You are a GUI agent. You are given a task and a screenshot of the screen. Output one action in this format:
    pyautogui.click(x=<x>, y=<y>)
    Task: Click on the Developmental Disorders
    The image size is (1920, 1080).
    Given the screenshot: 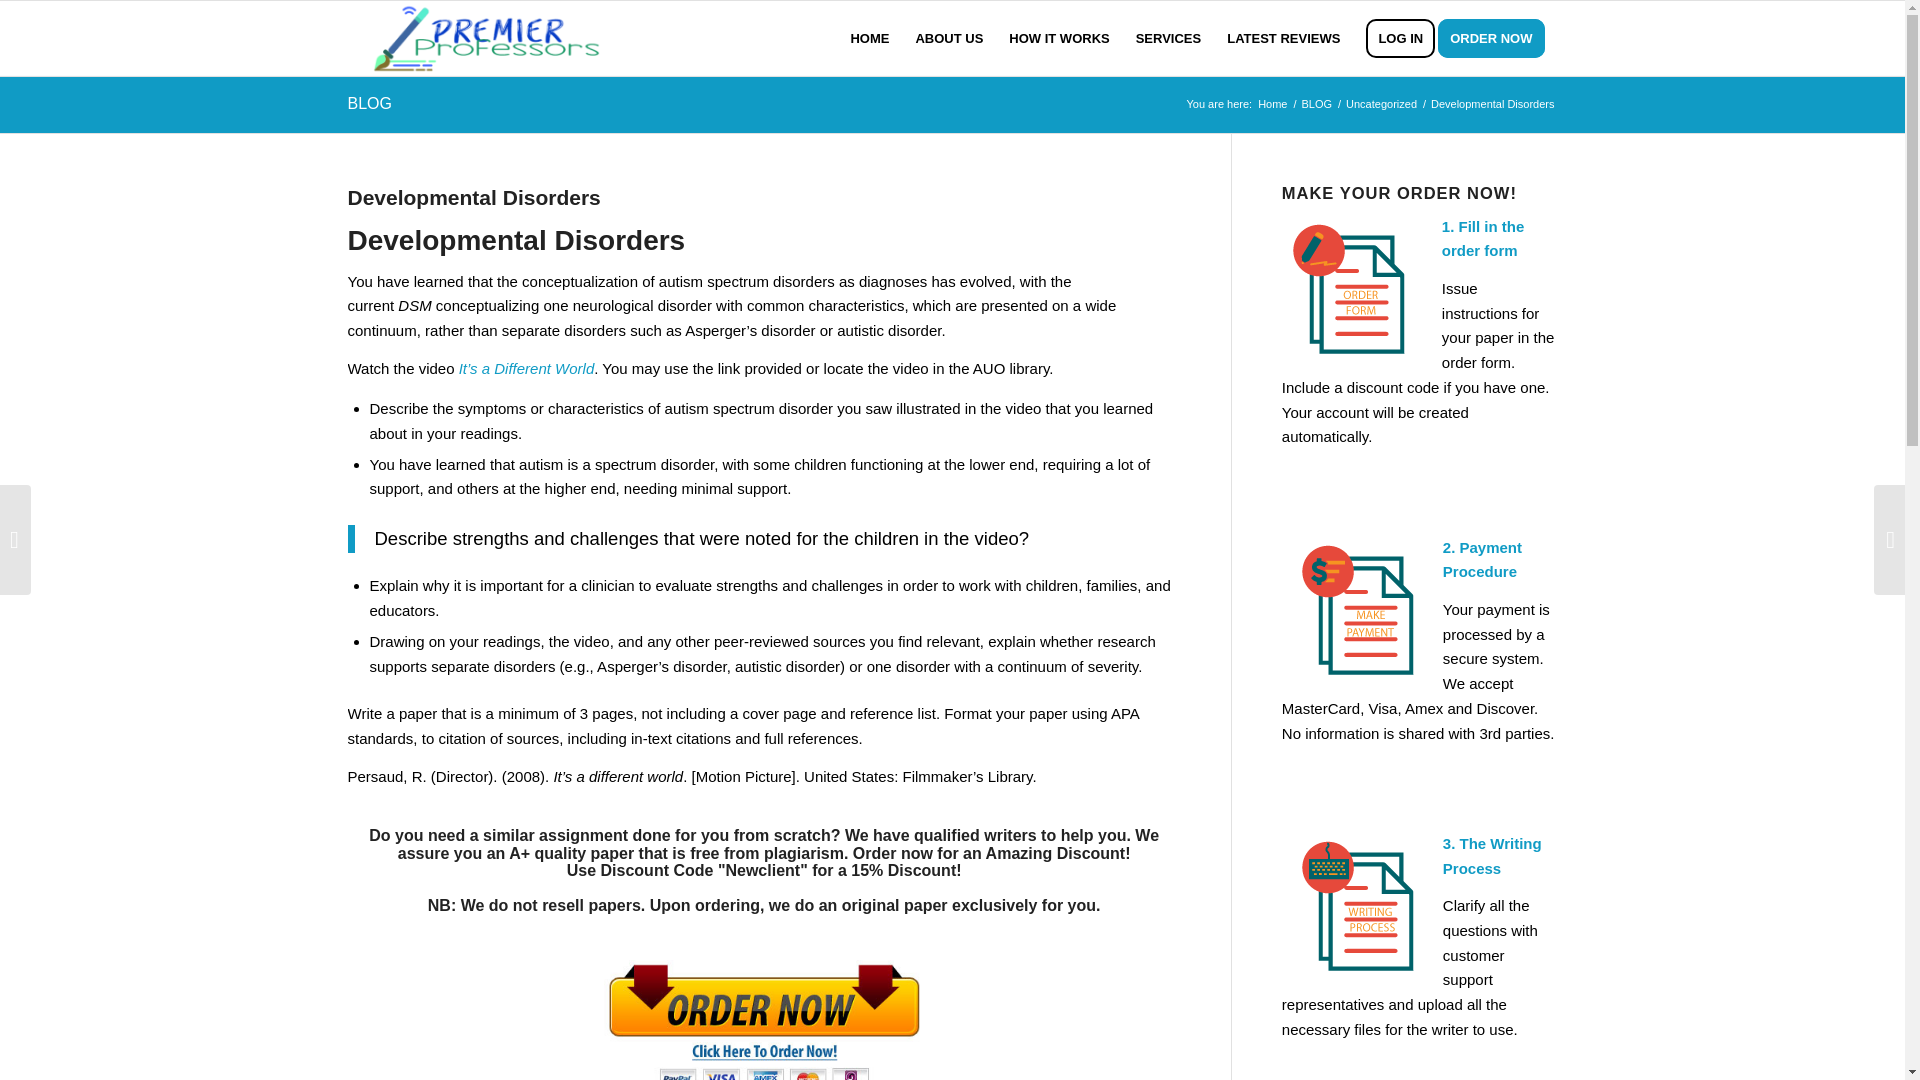 What is the action you would take?
    pyautogui.click(x=474, y=197)
    